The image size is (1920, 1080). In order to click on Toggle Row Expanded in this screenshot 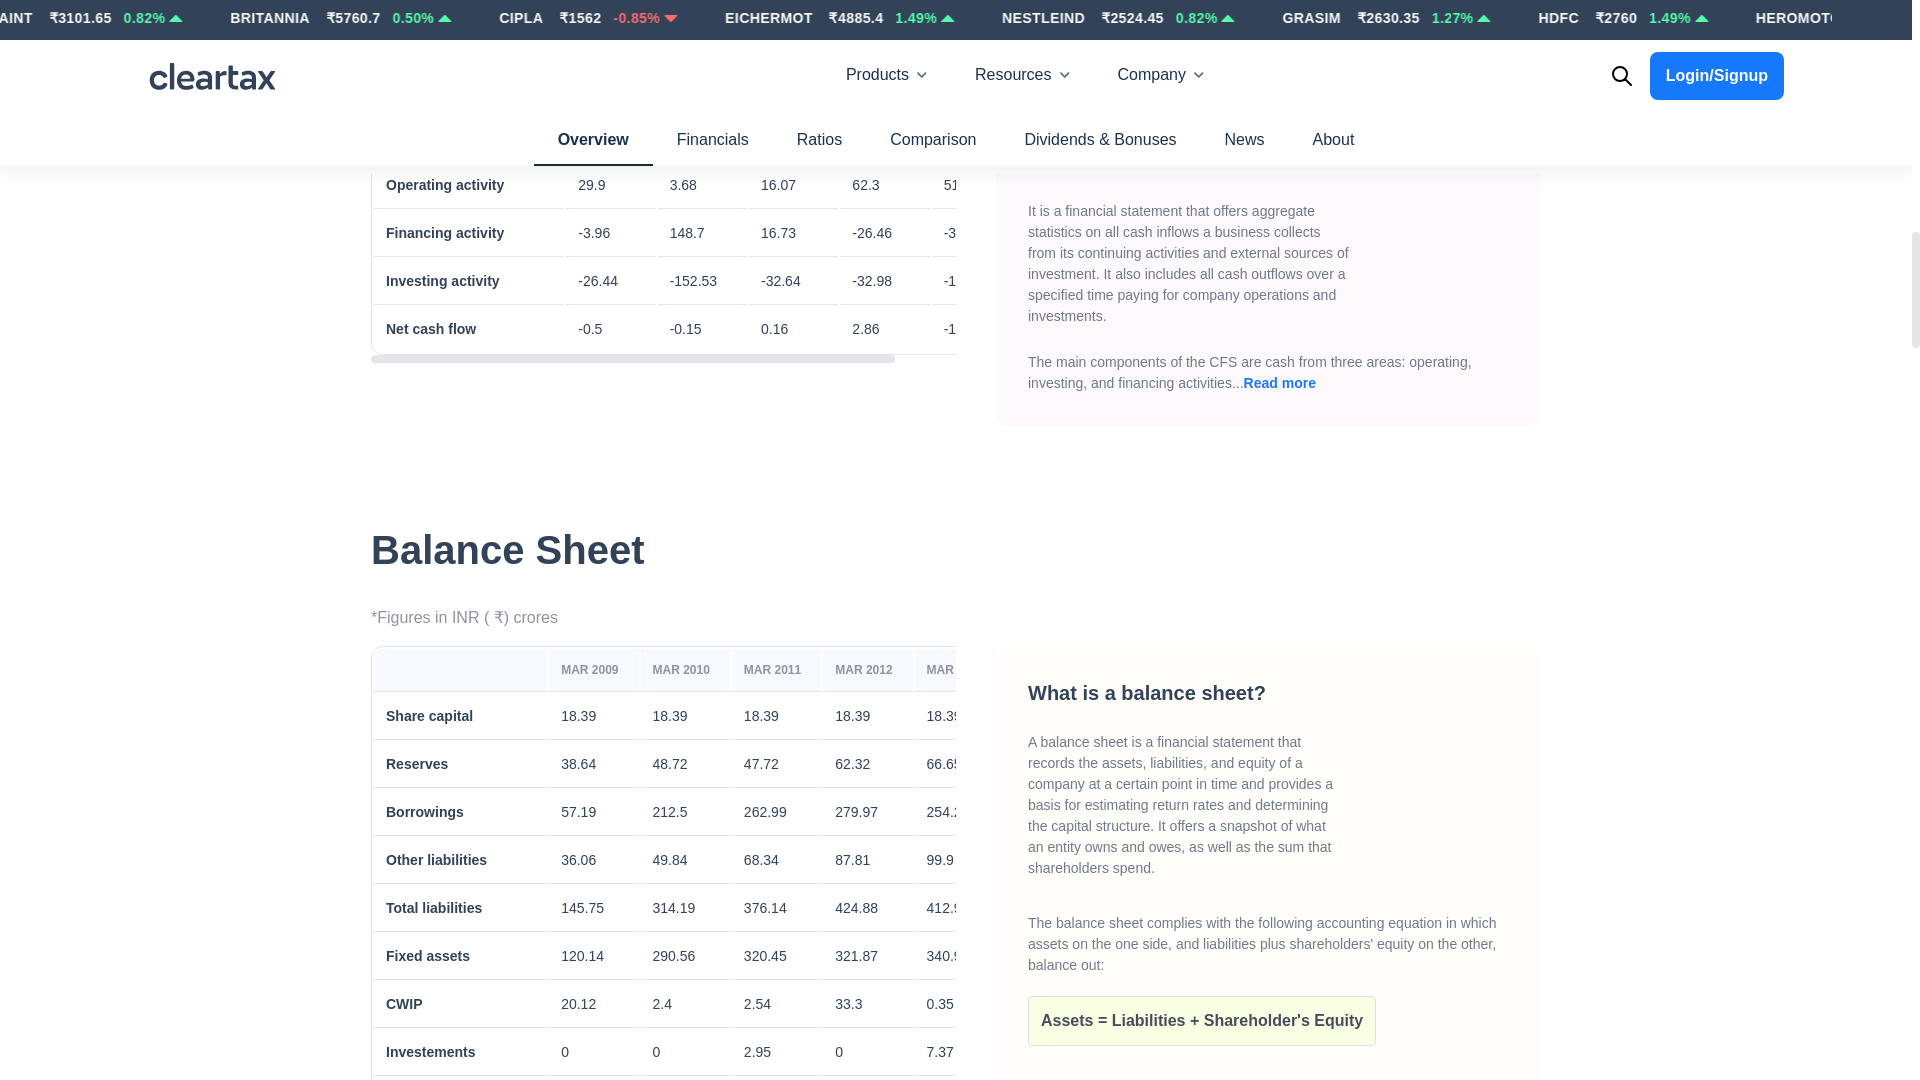, I will do `click(448, 281)`.